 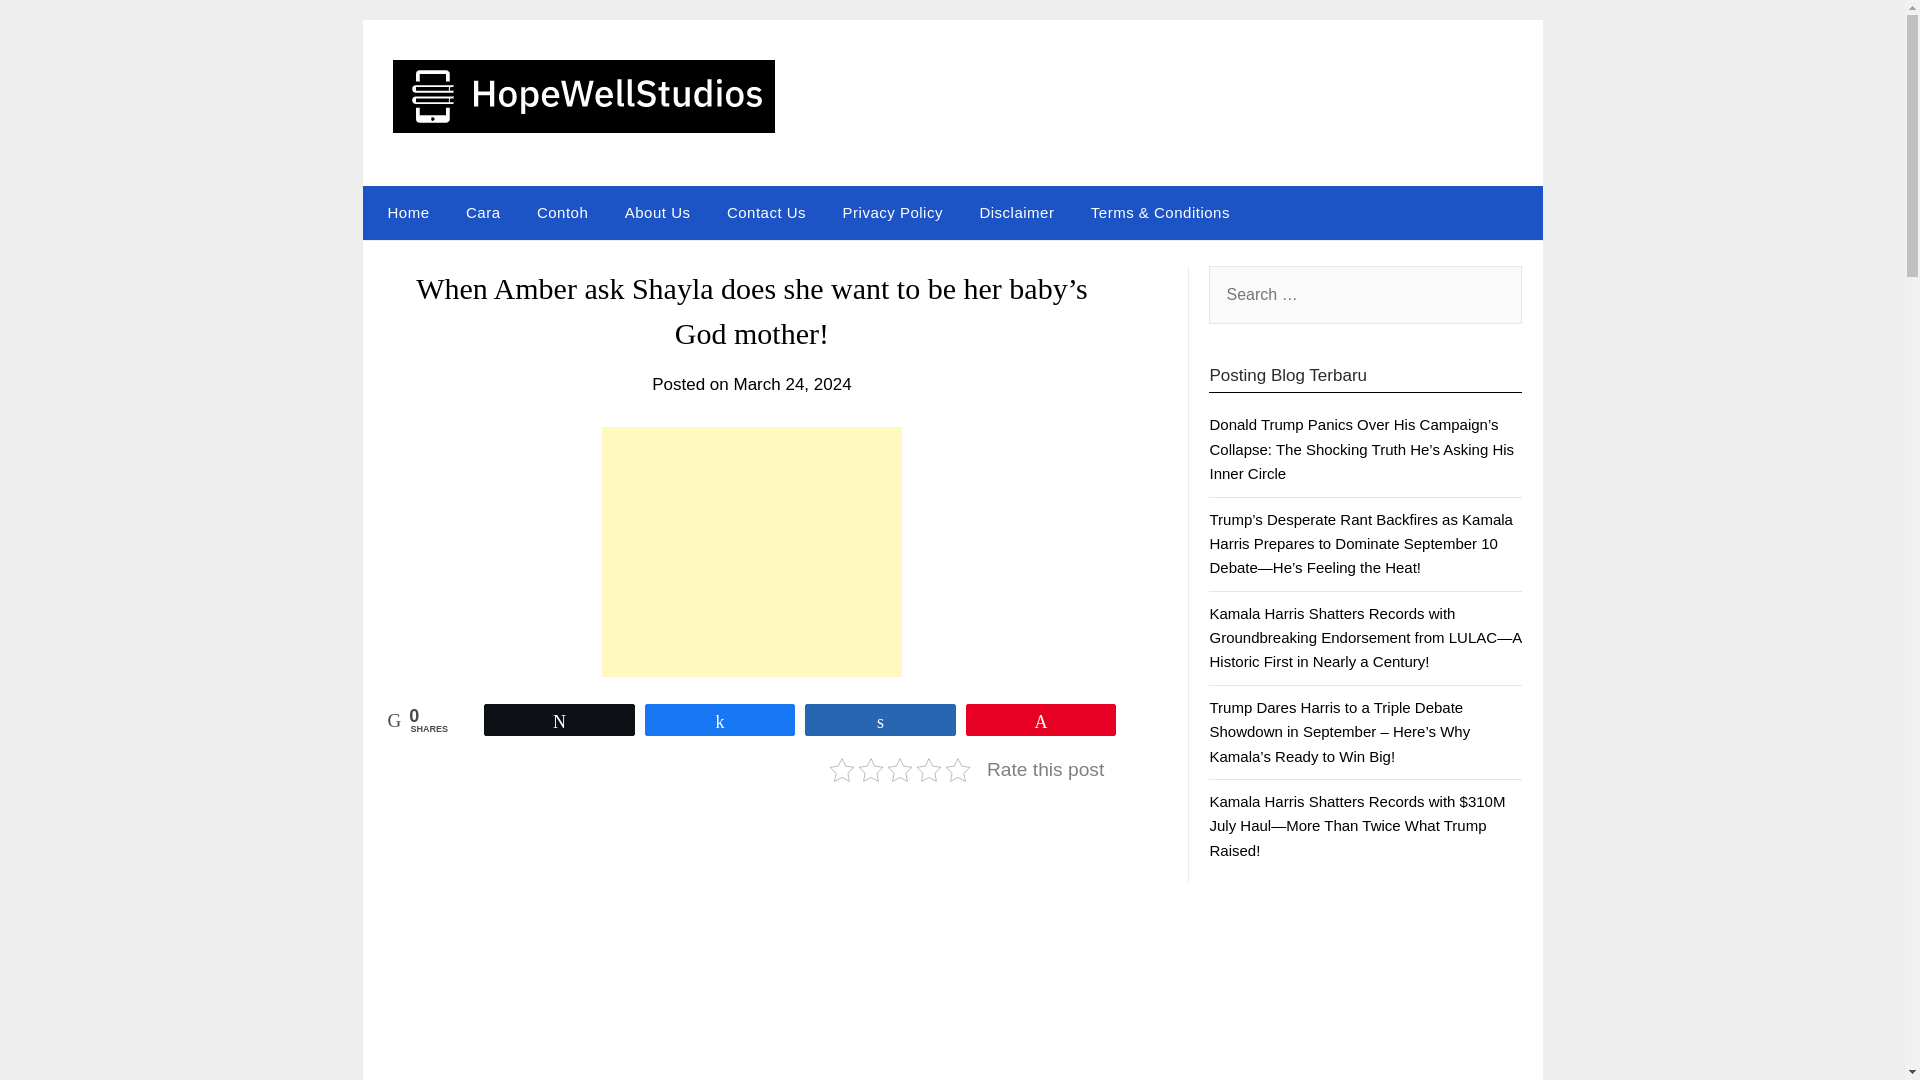 I want to click on Contoh, so click(x=562, y=212).